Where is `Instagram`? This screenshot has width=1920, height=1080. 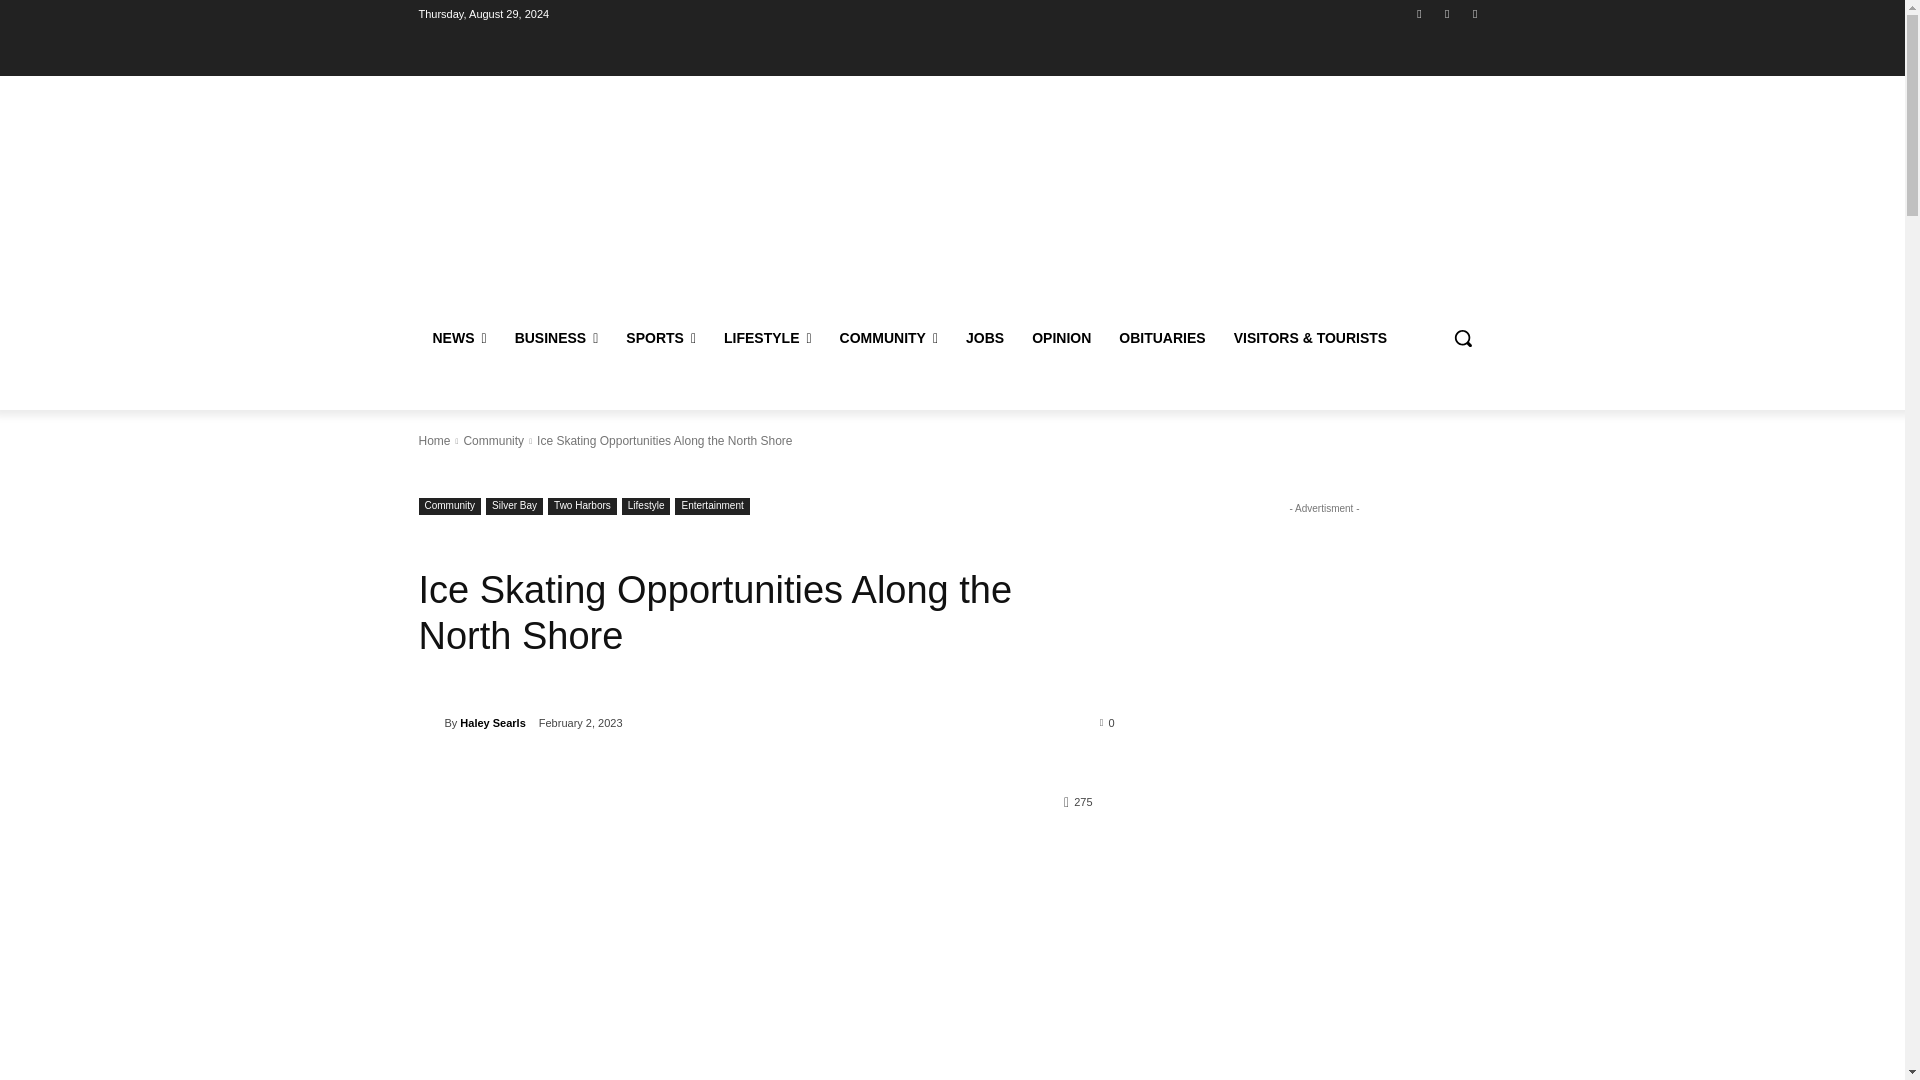
Instagram is located at coordinates (1448, 13).